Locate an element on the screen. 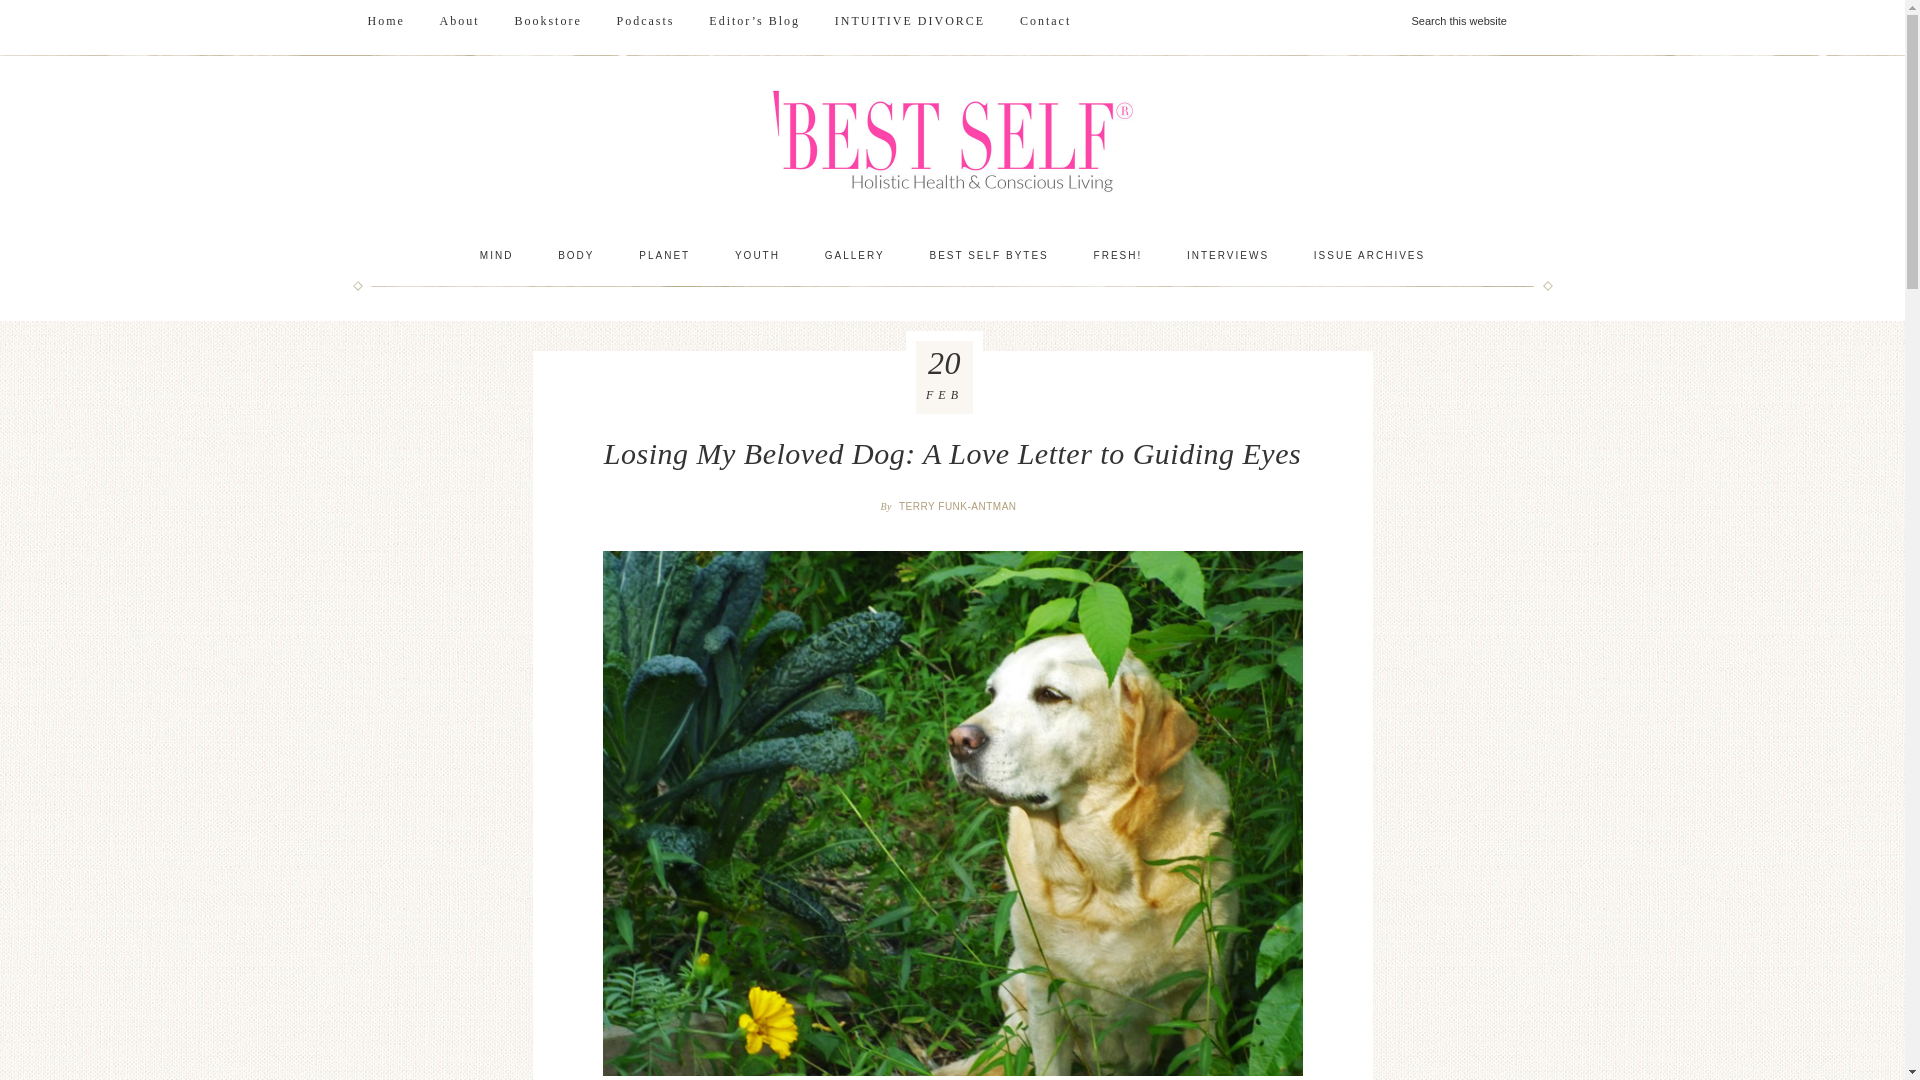 The image size is (1920, 1080). BEST SELF BYTES is located at coordinates (988, 256).